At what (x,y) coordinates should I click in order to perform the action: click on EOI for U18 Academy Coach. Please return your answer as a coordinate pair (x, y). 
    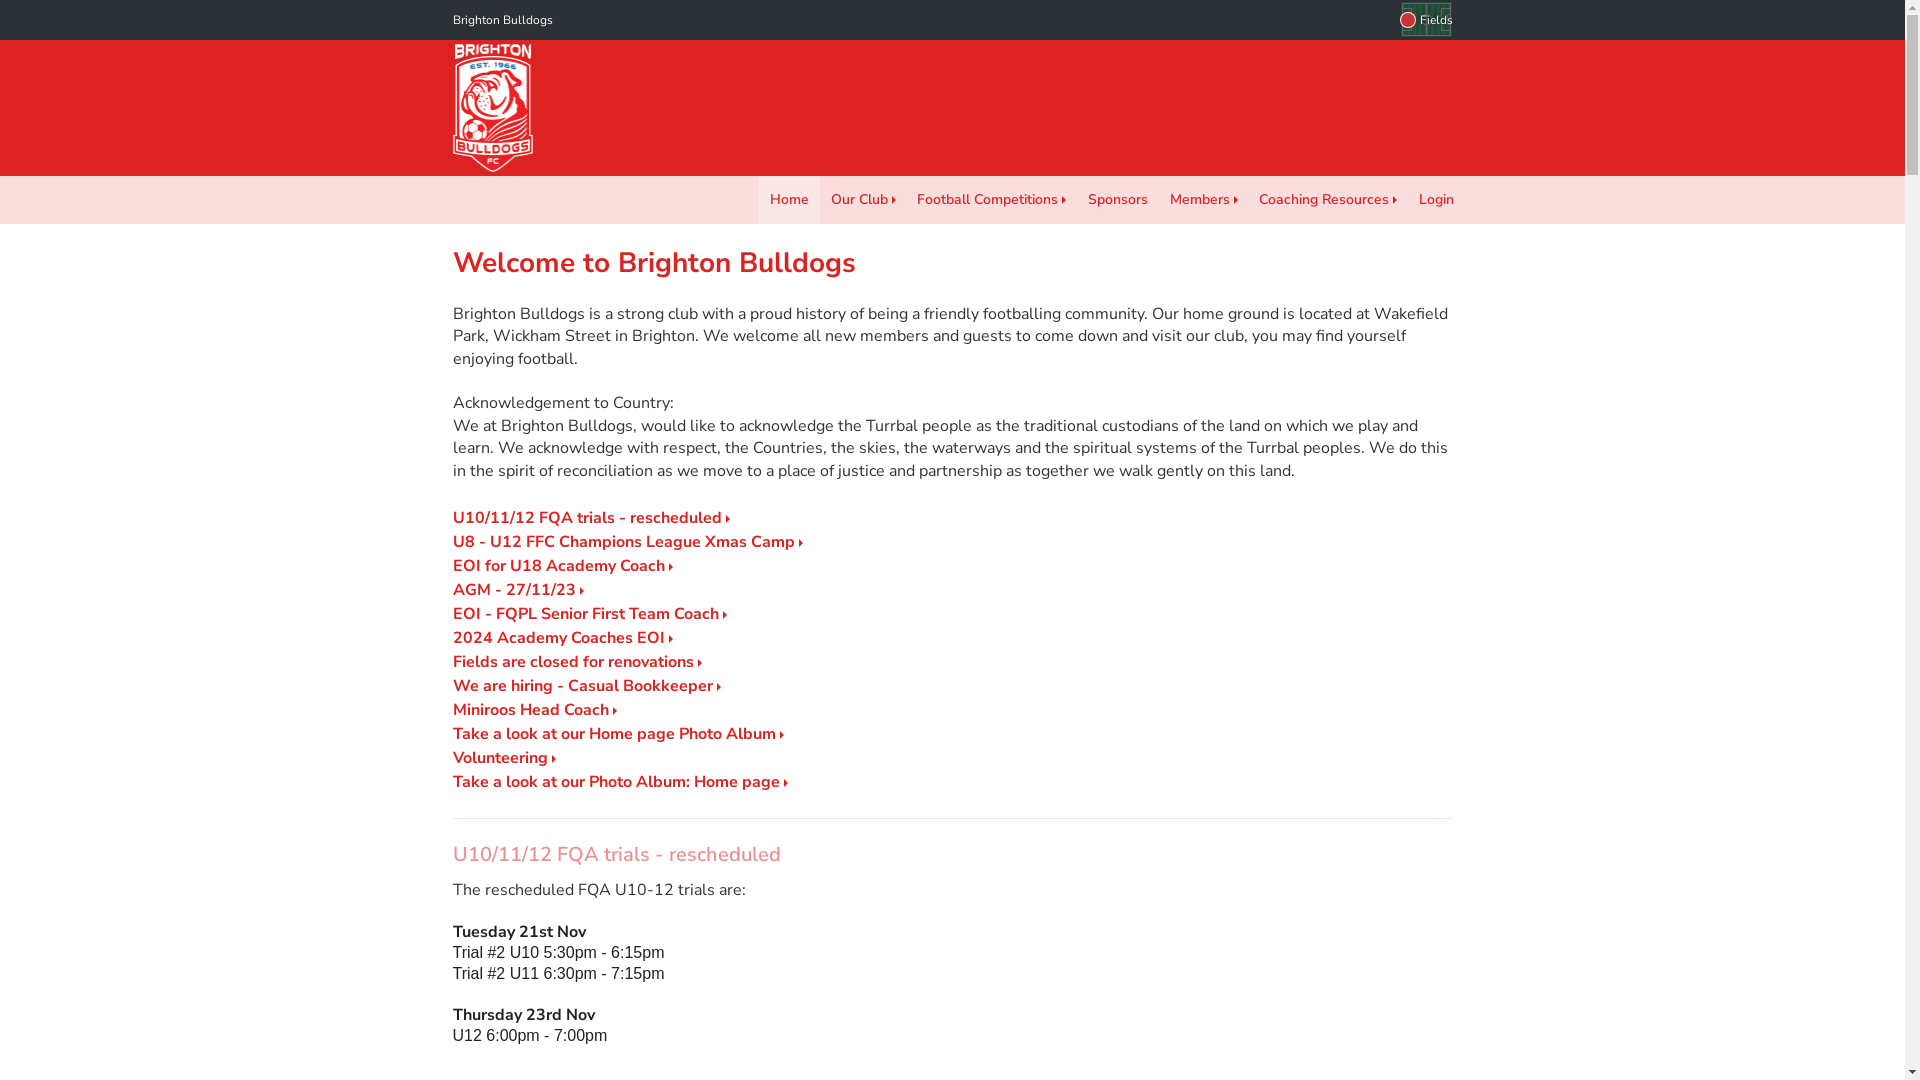
    Looking at the image, I should click on (562, 566).